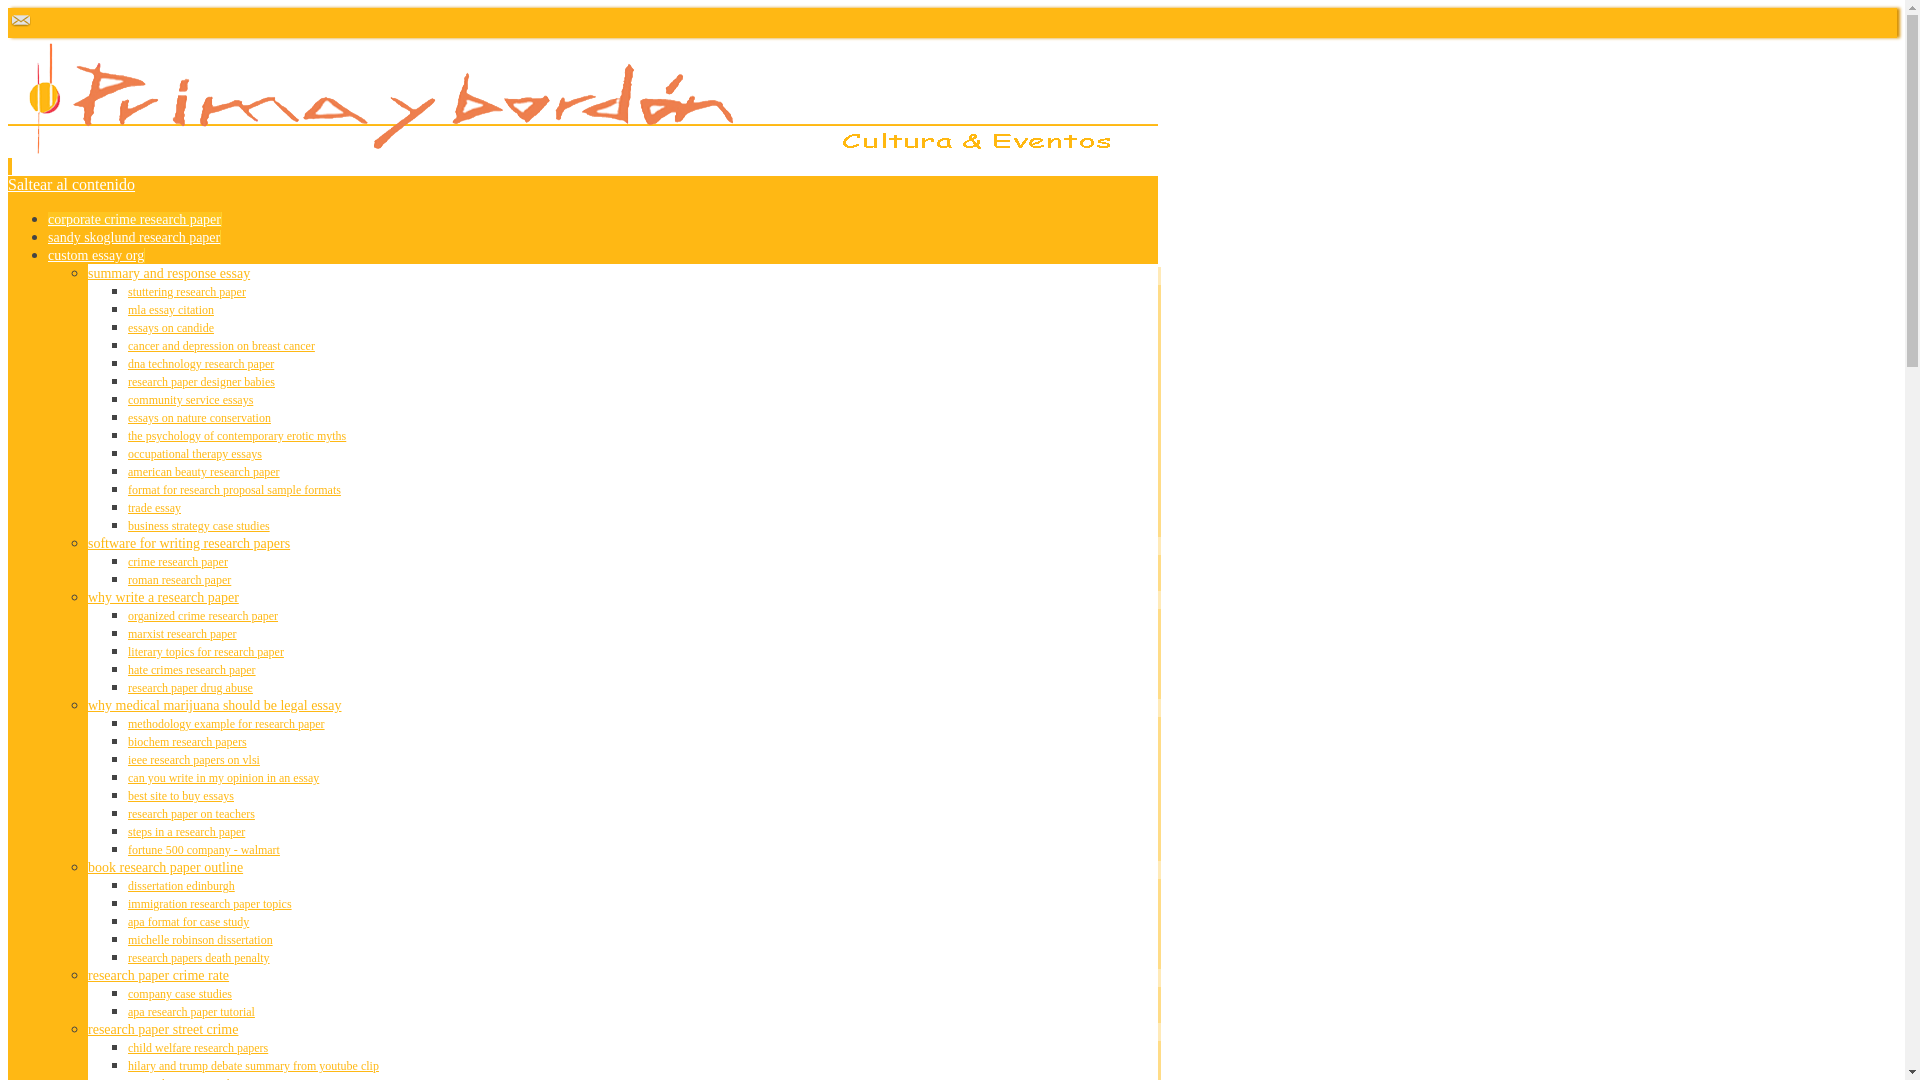  Describe the element at coordinates (199, 418) in the screenshot. I see `essays on nature conservation` at that location.